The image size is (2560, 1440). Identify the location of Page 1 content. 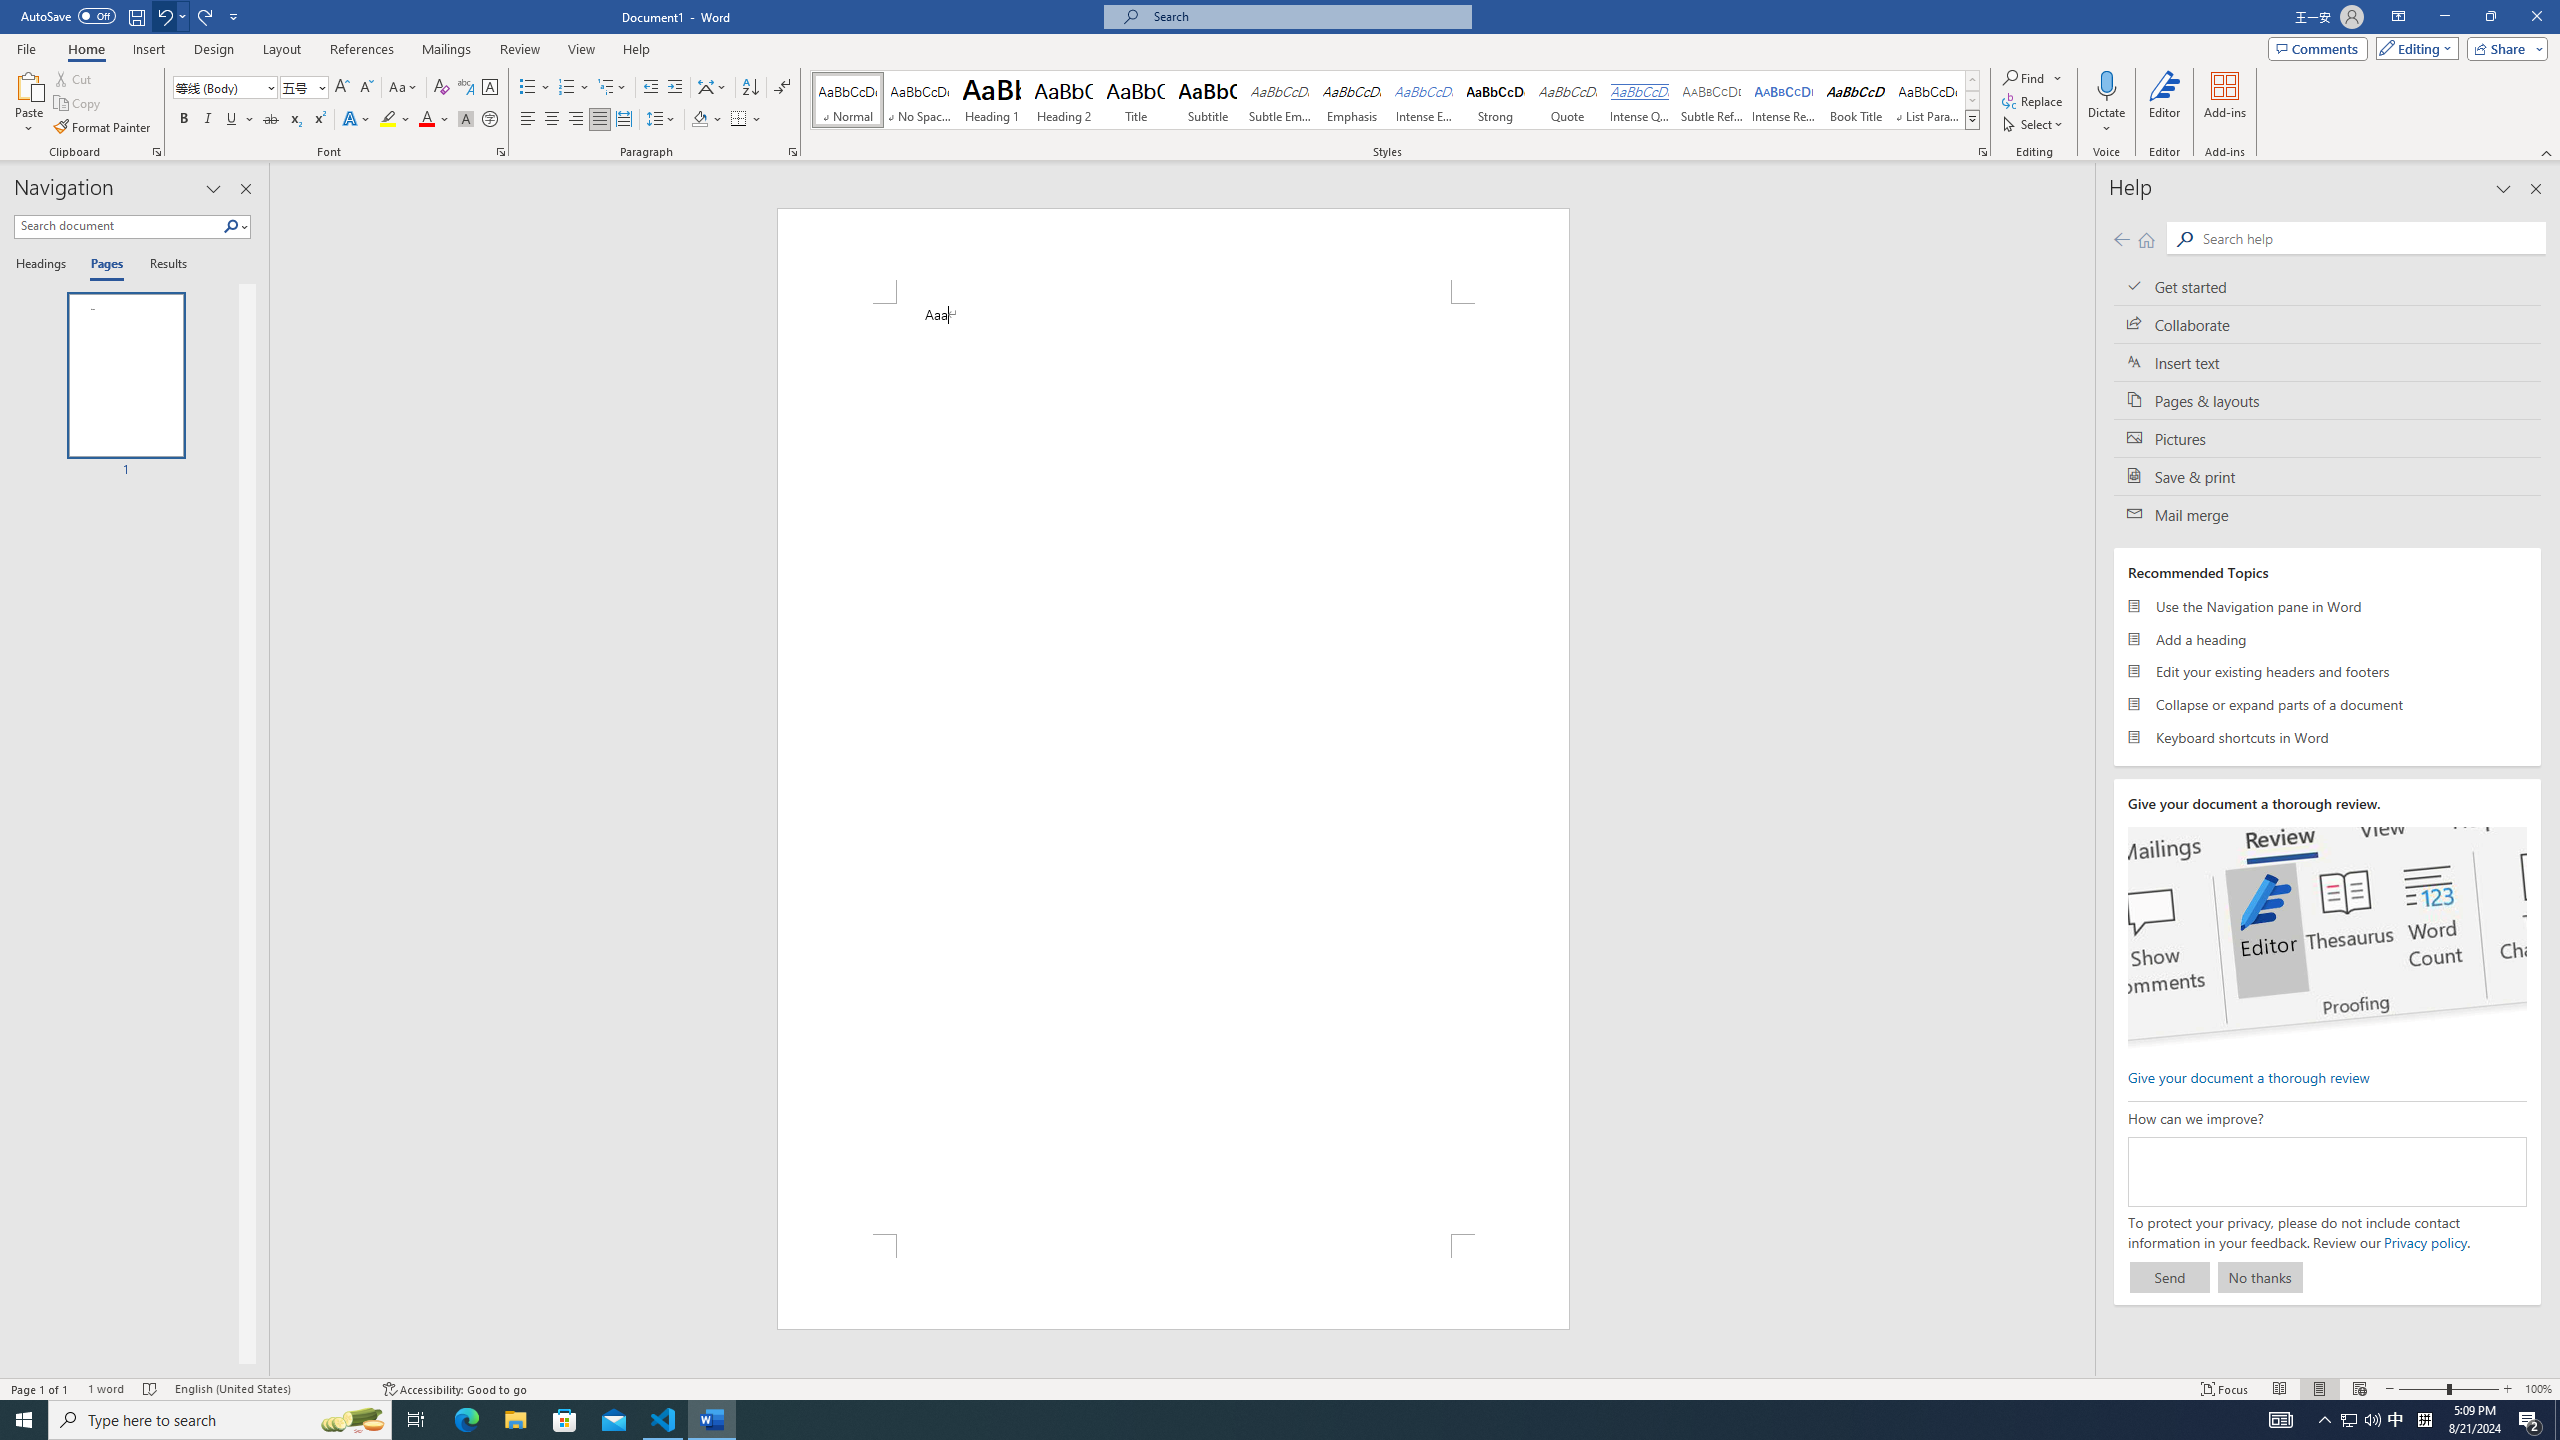
(1174, 768).